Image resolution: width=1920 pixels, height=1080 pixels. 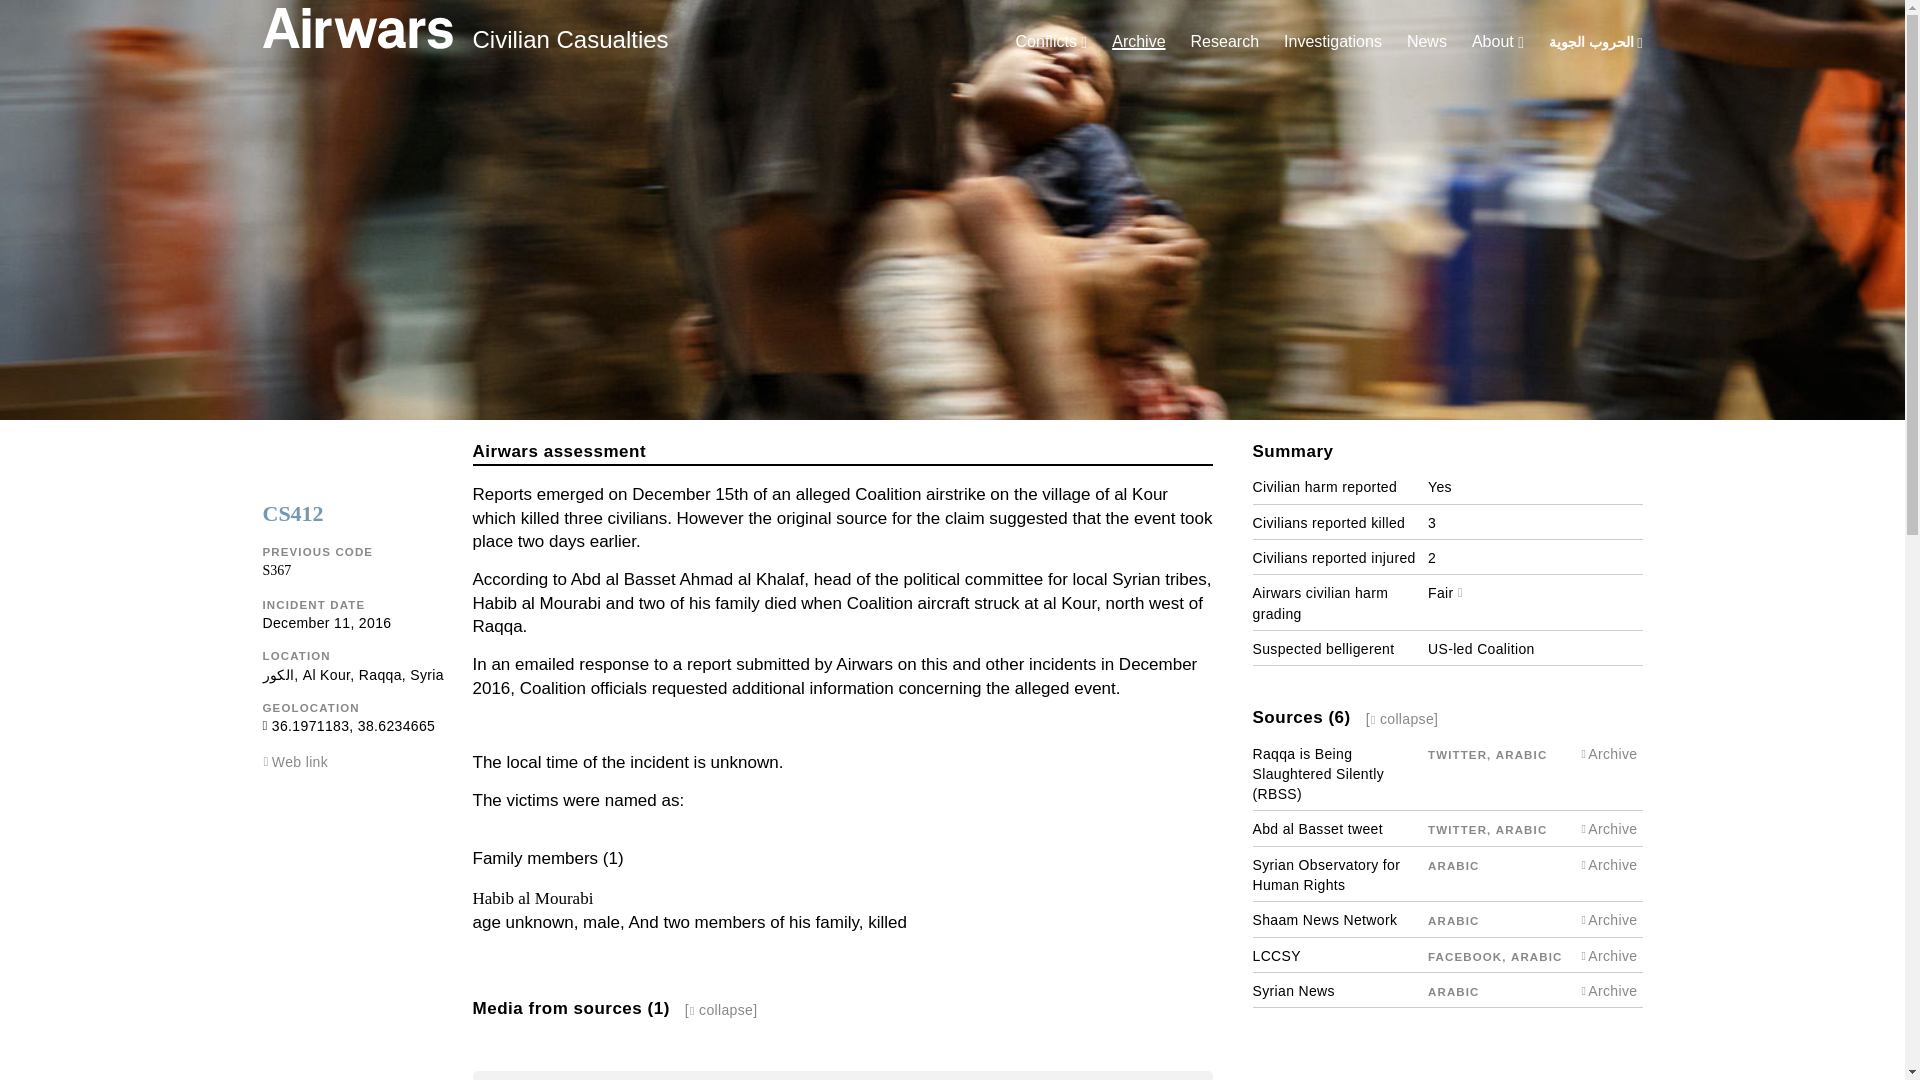 What do you see at coordinates (1427, 41) in the screenshot?
I see `News` at bounding box center [1427, 41].